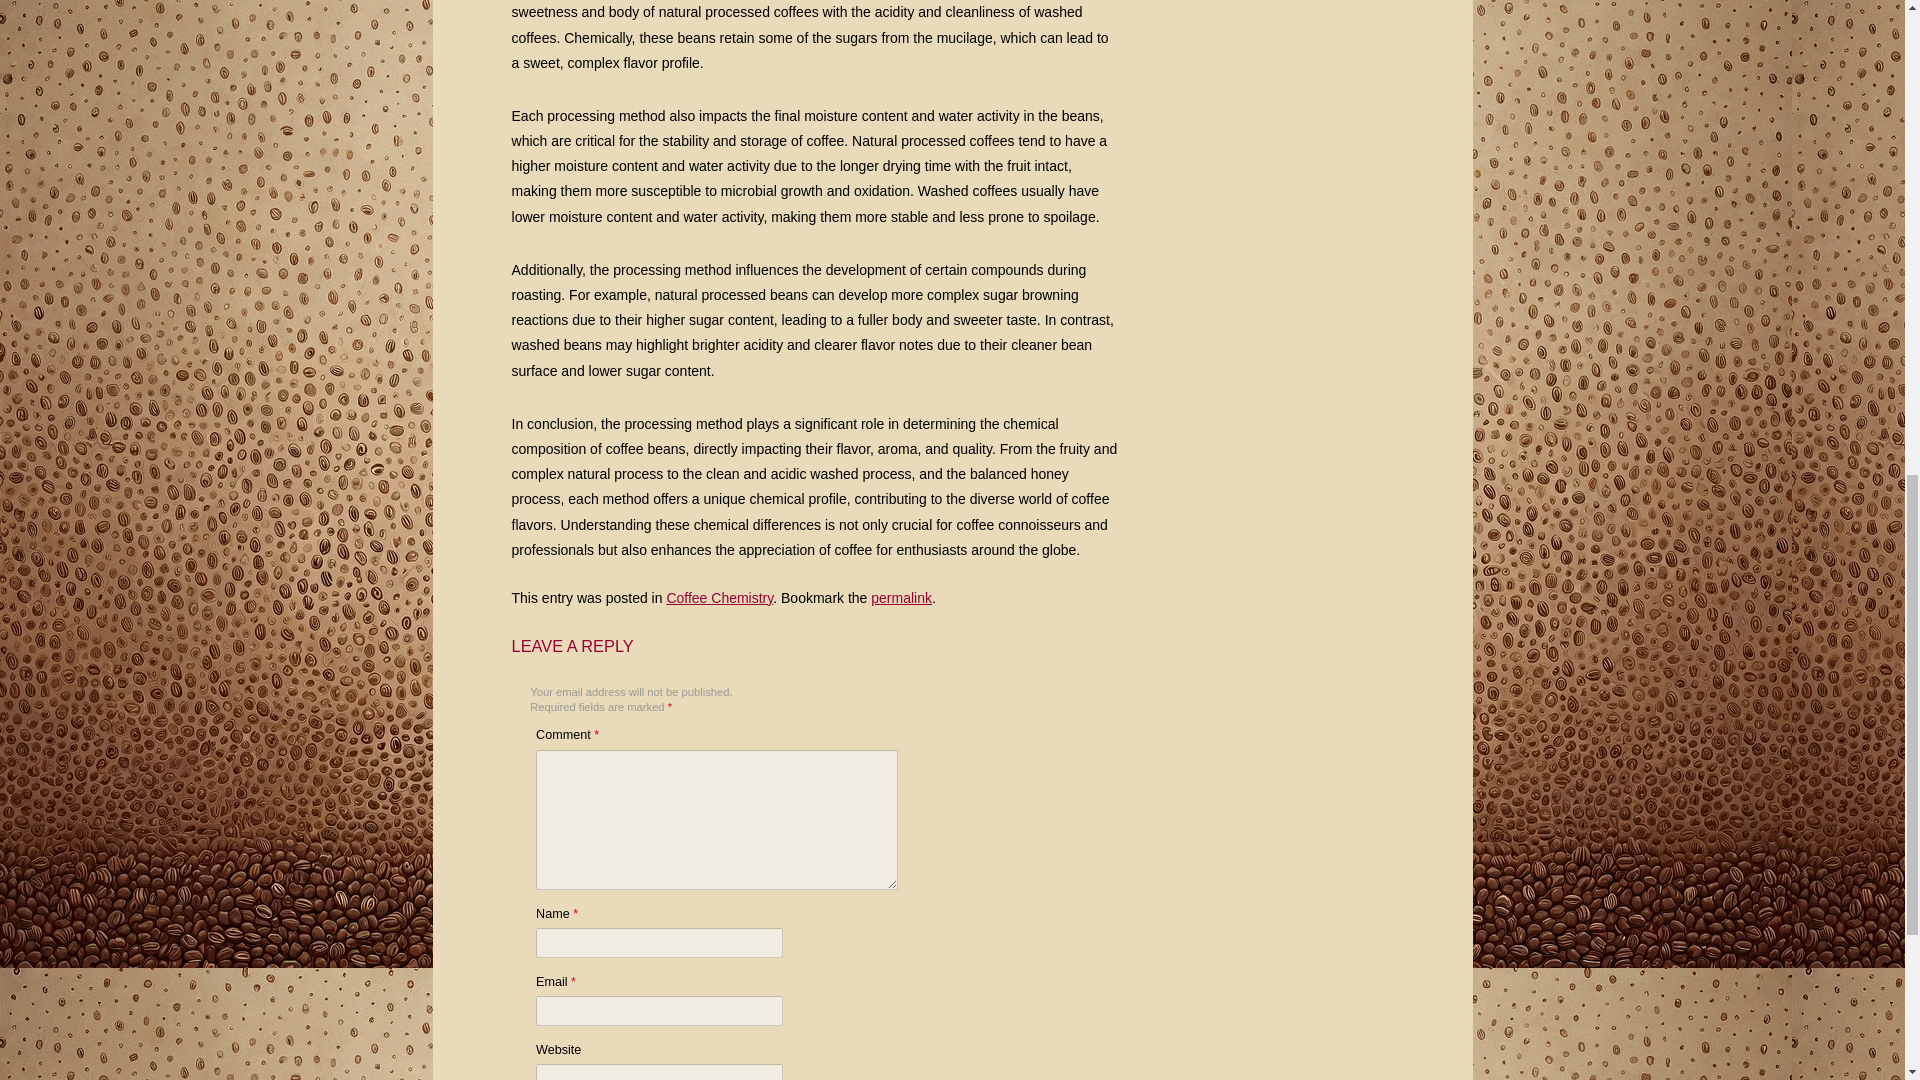 This screenshot has height=1080, width=1920. I want to click on Coffee Chemistry, so click(720, 597).